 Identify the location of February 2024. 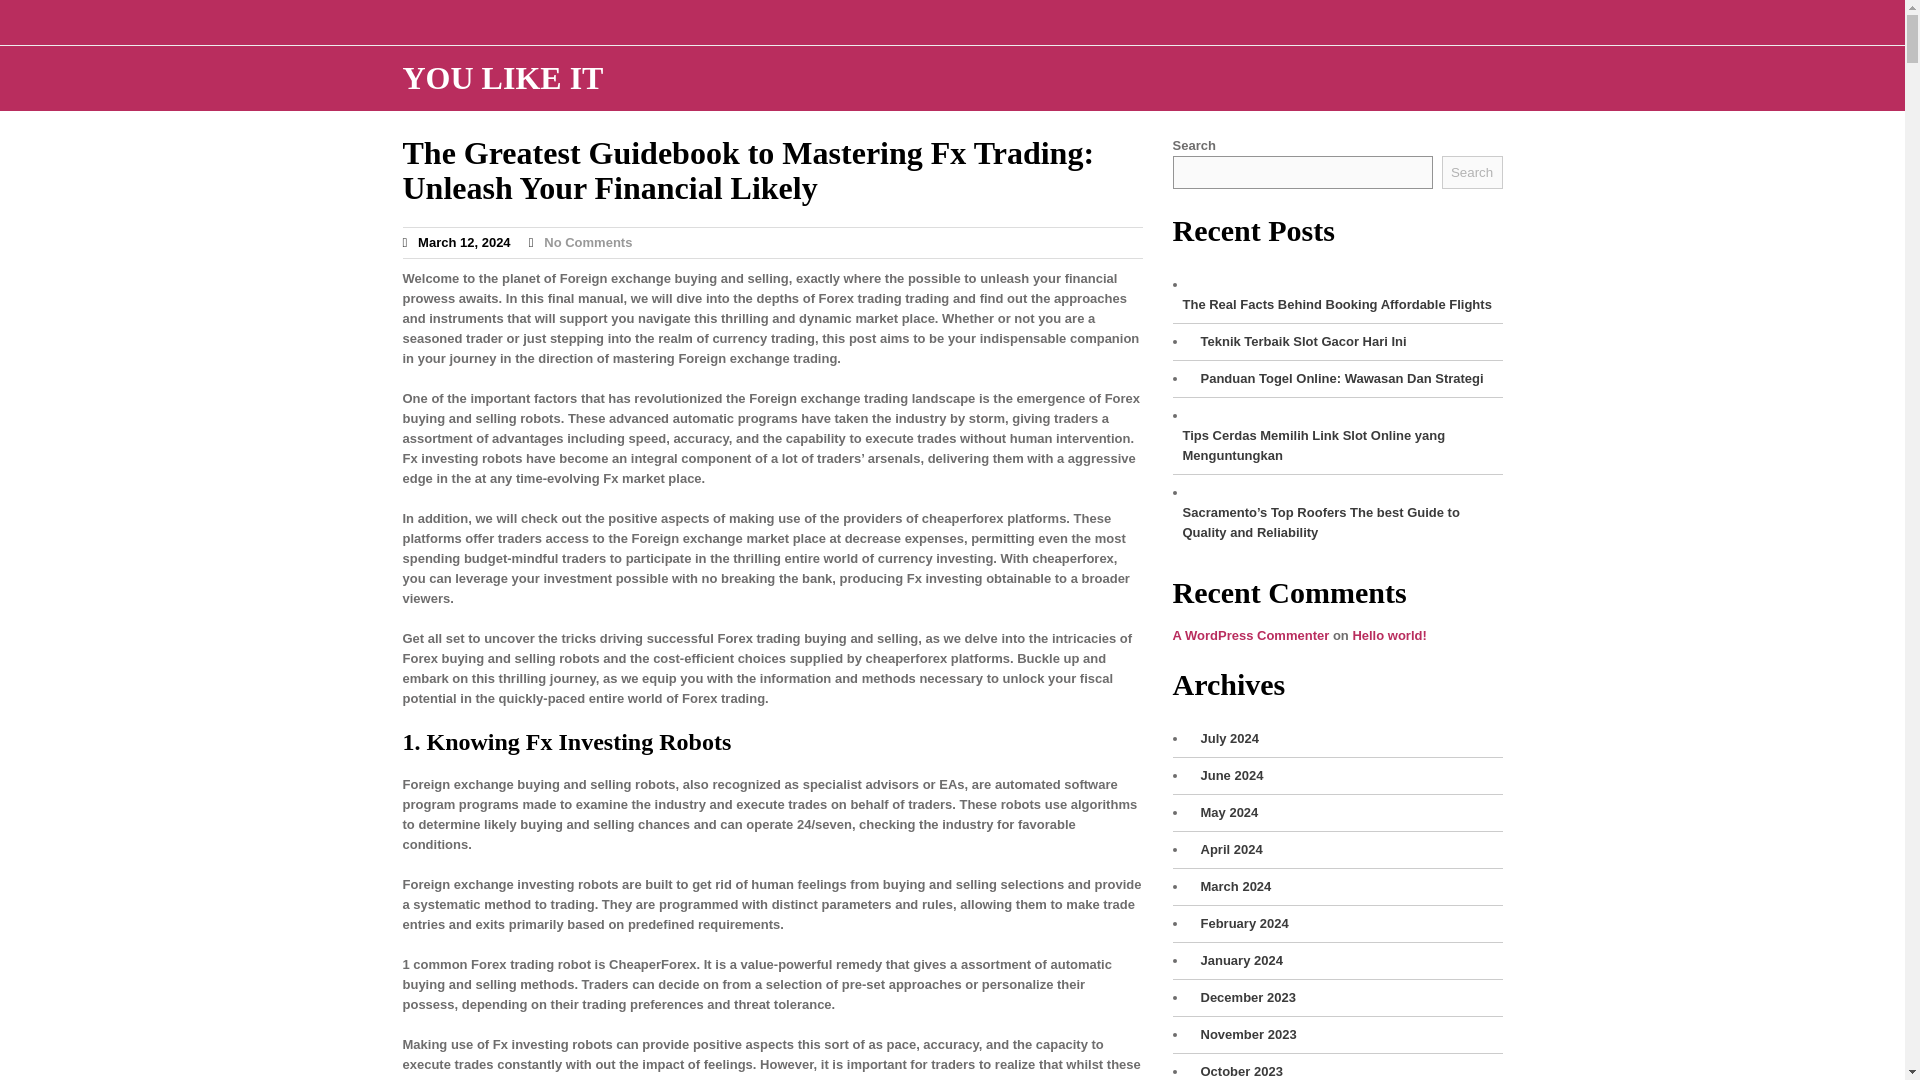
(1239, 924).